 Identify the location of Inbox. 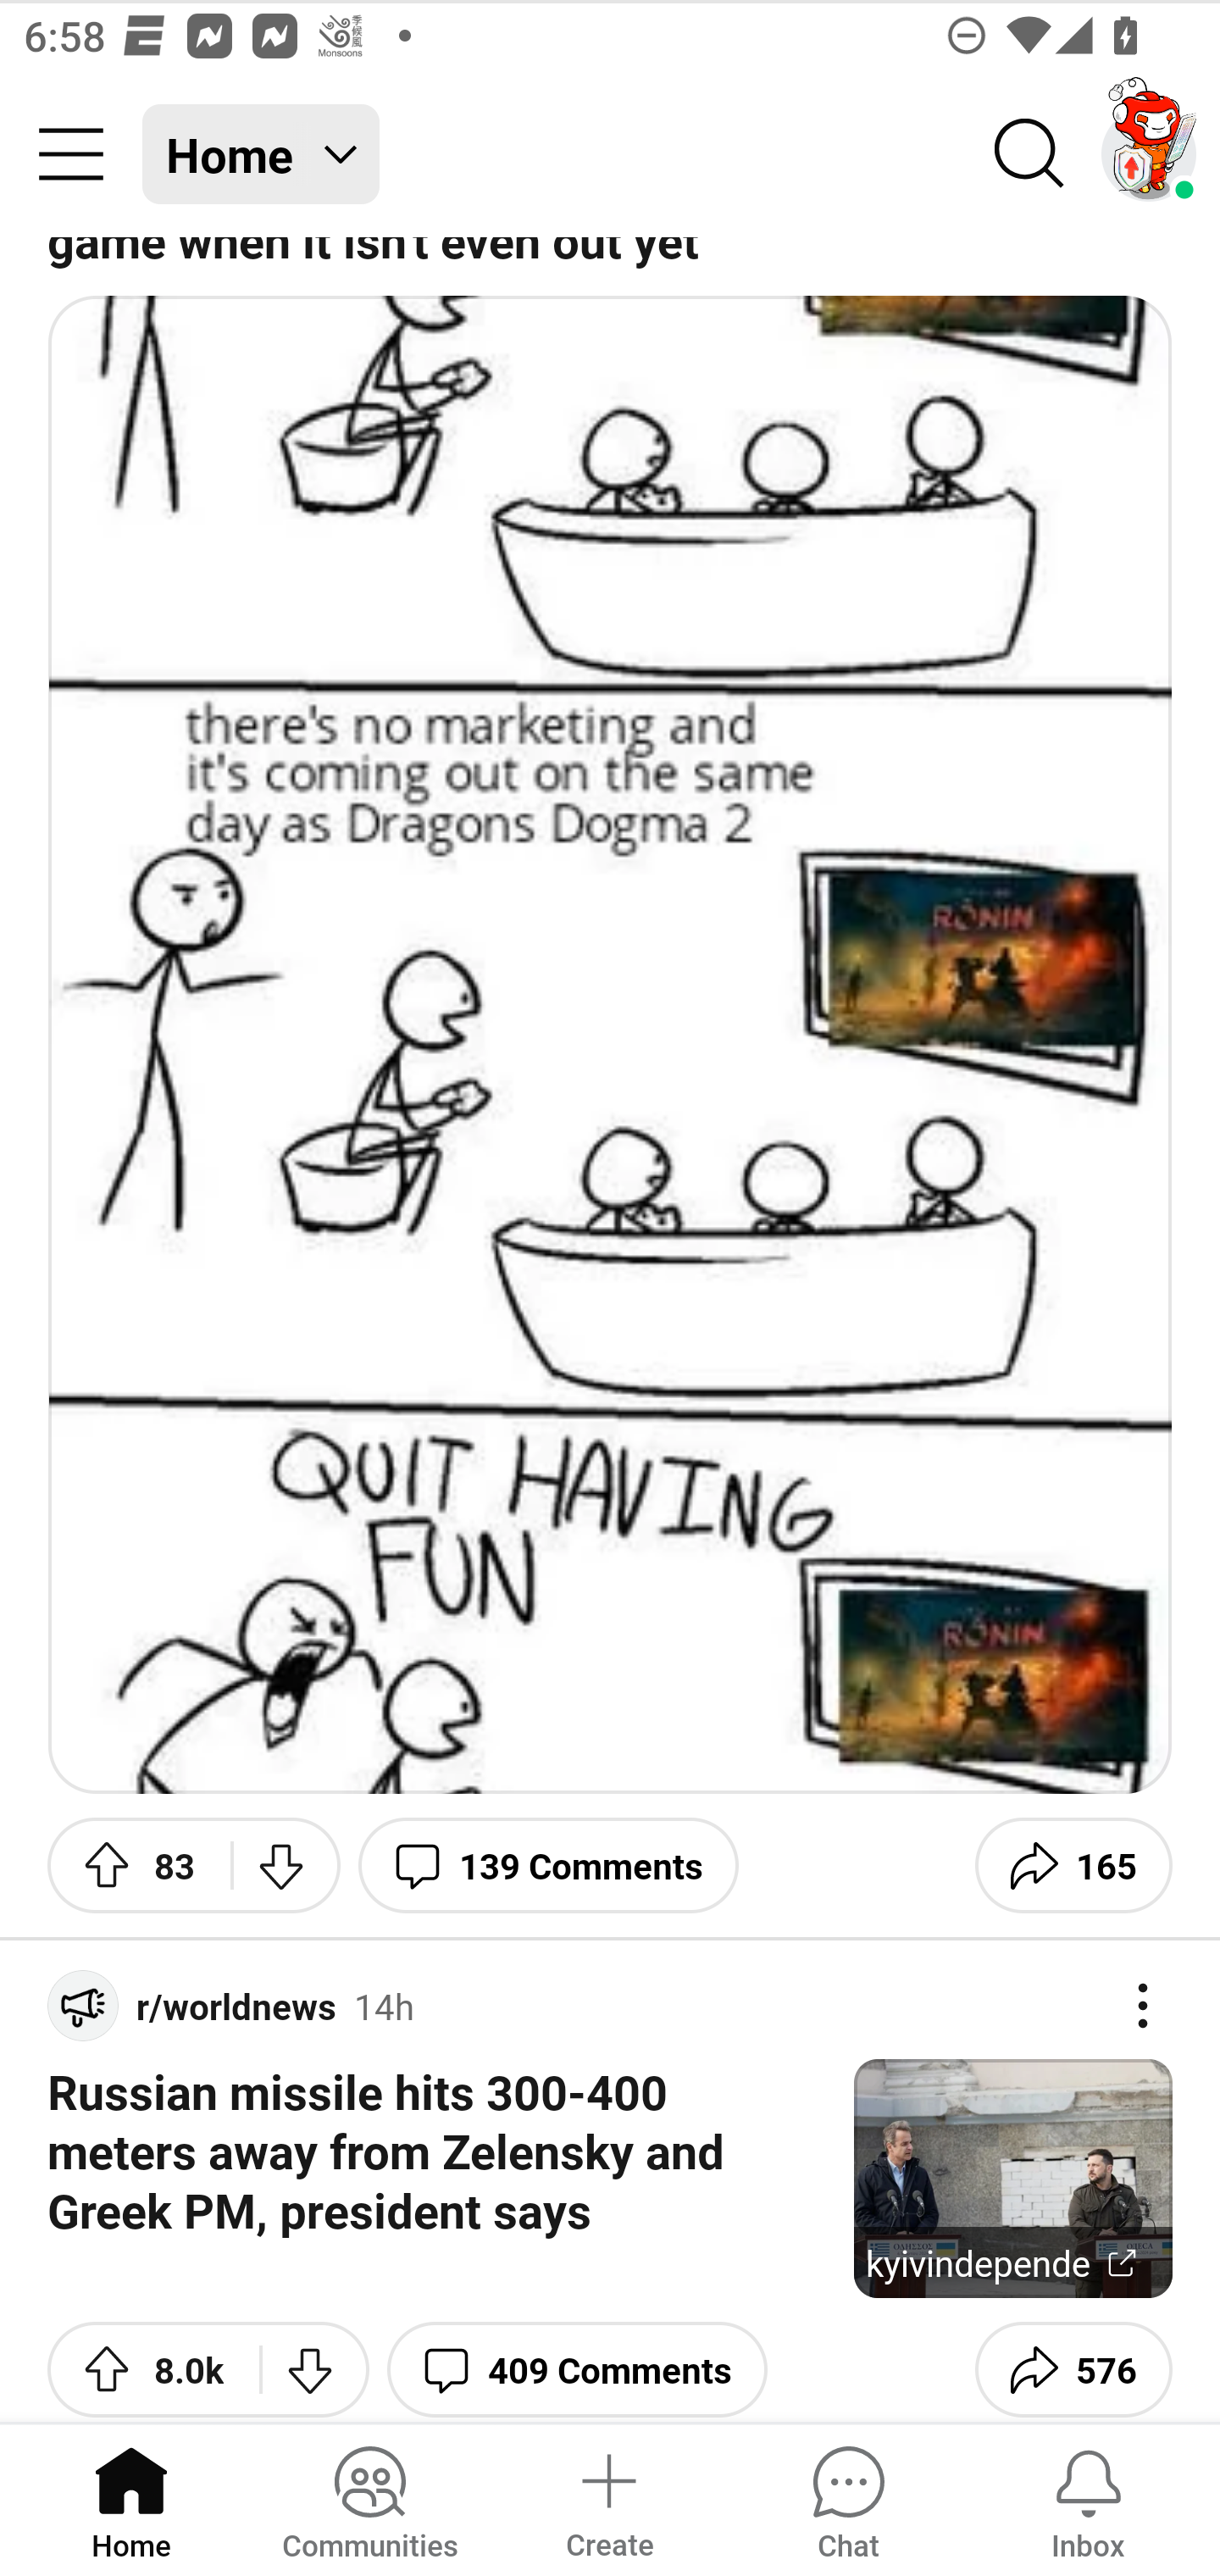
(1088, 2498).